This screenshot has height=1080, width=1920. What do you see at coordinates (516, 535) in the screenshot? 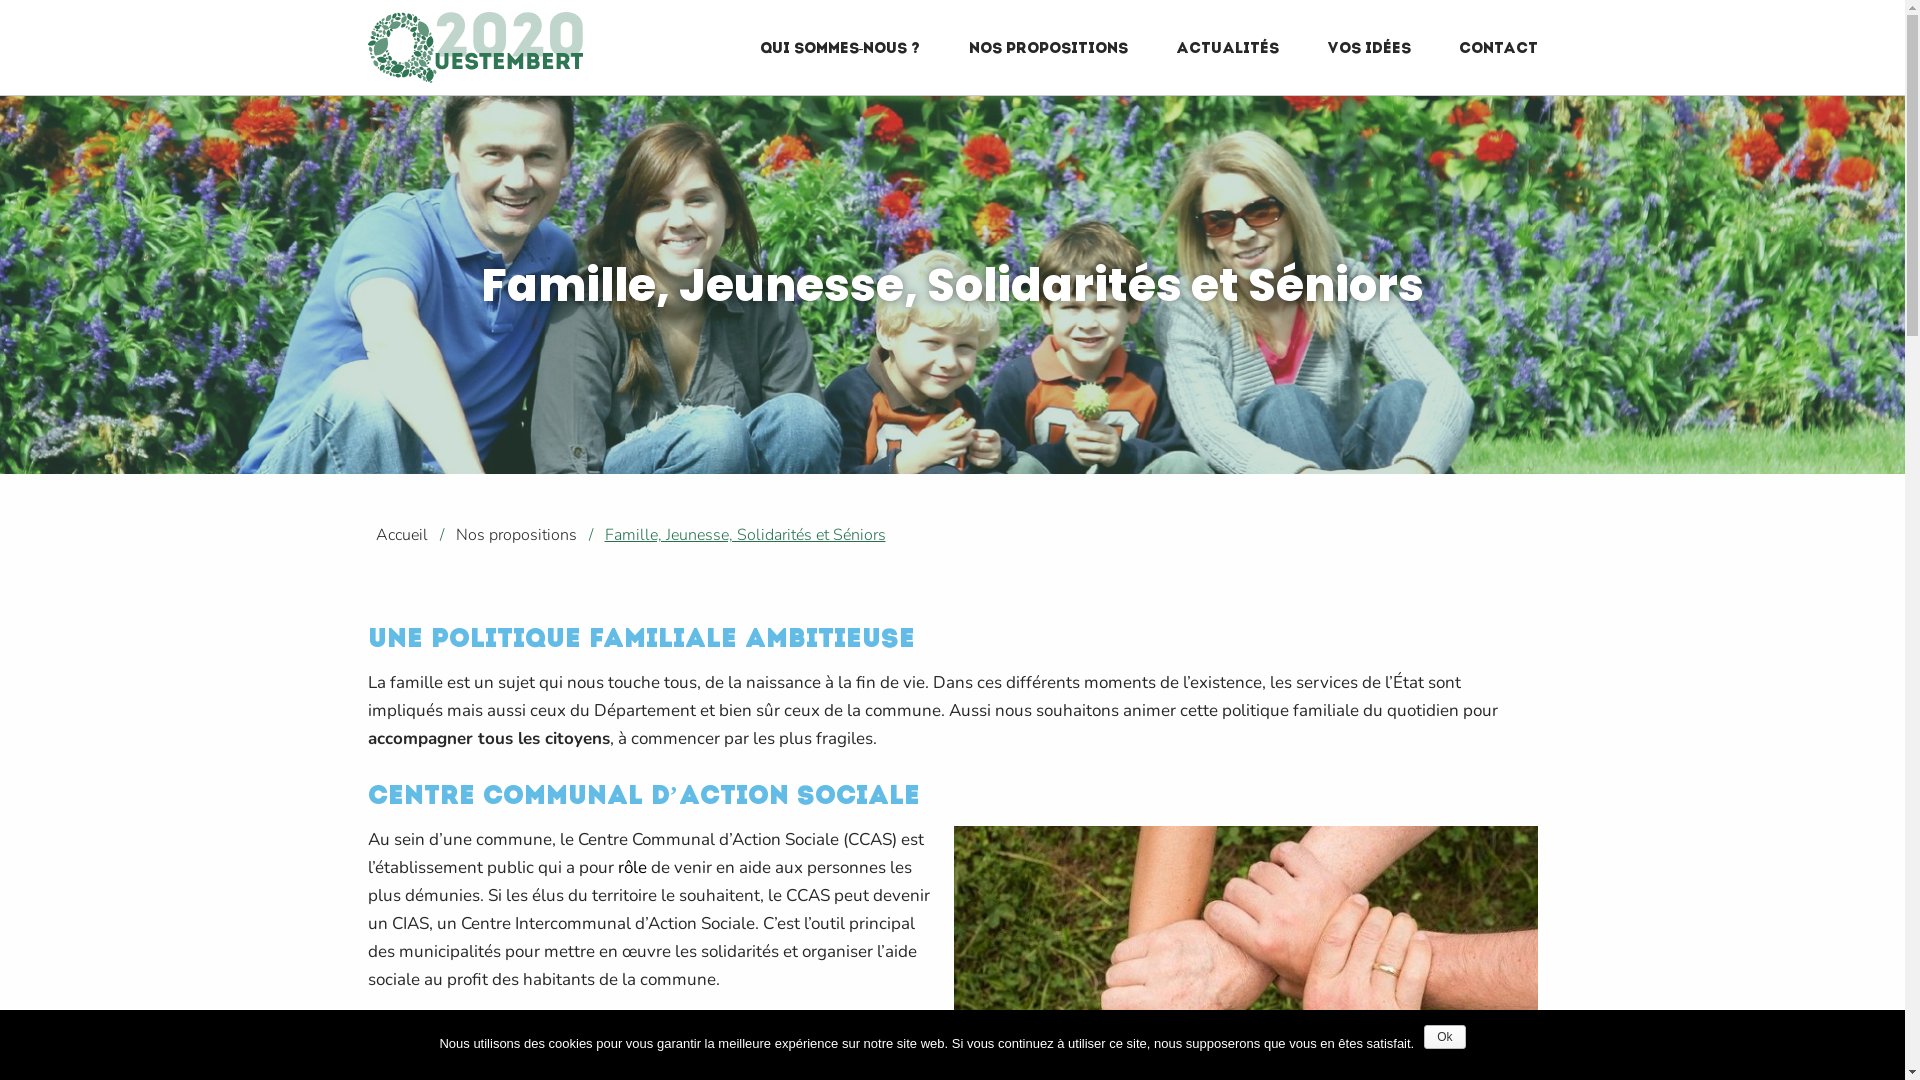
I see `Nos propositions` at bounding box center [516, 535].